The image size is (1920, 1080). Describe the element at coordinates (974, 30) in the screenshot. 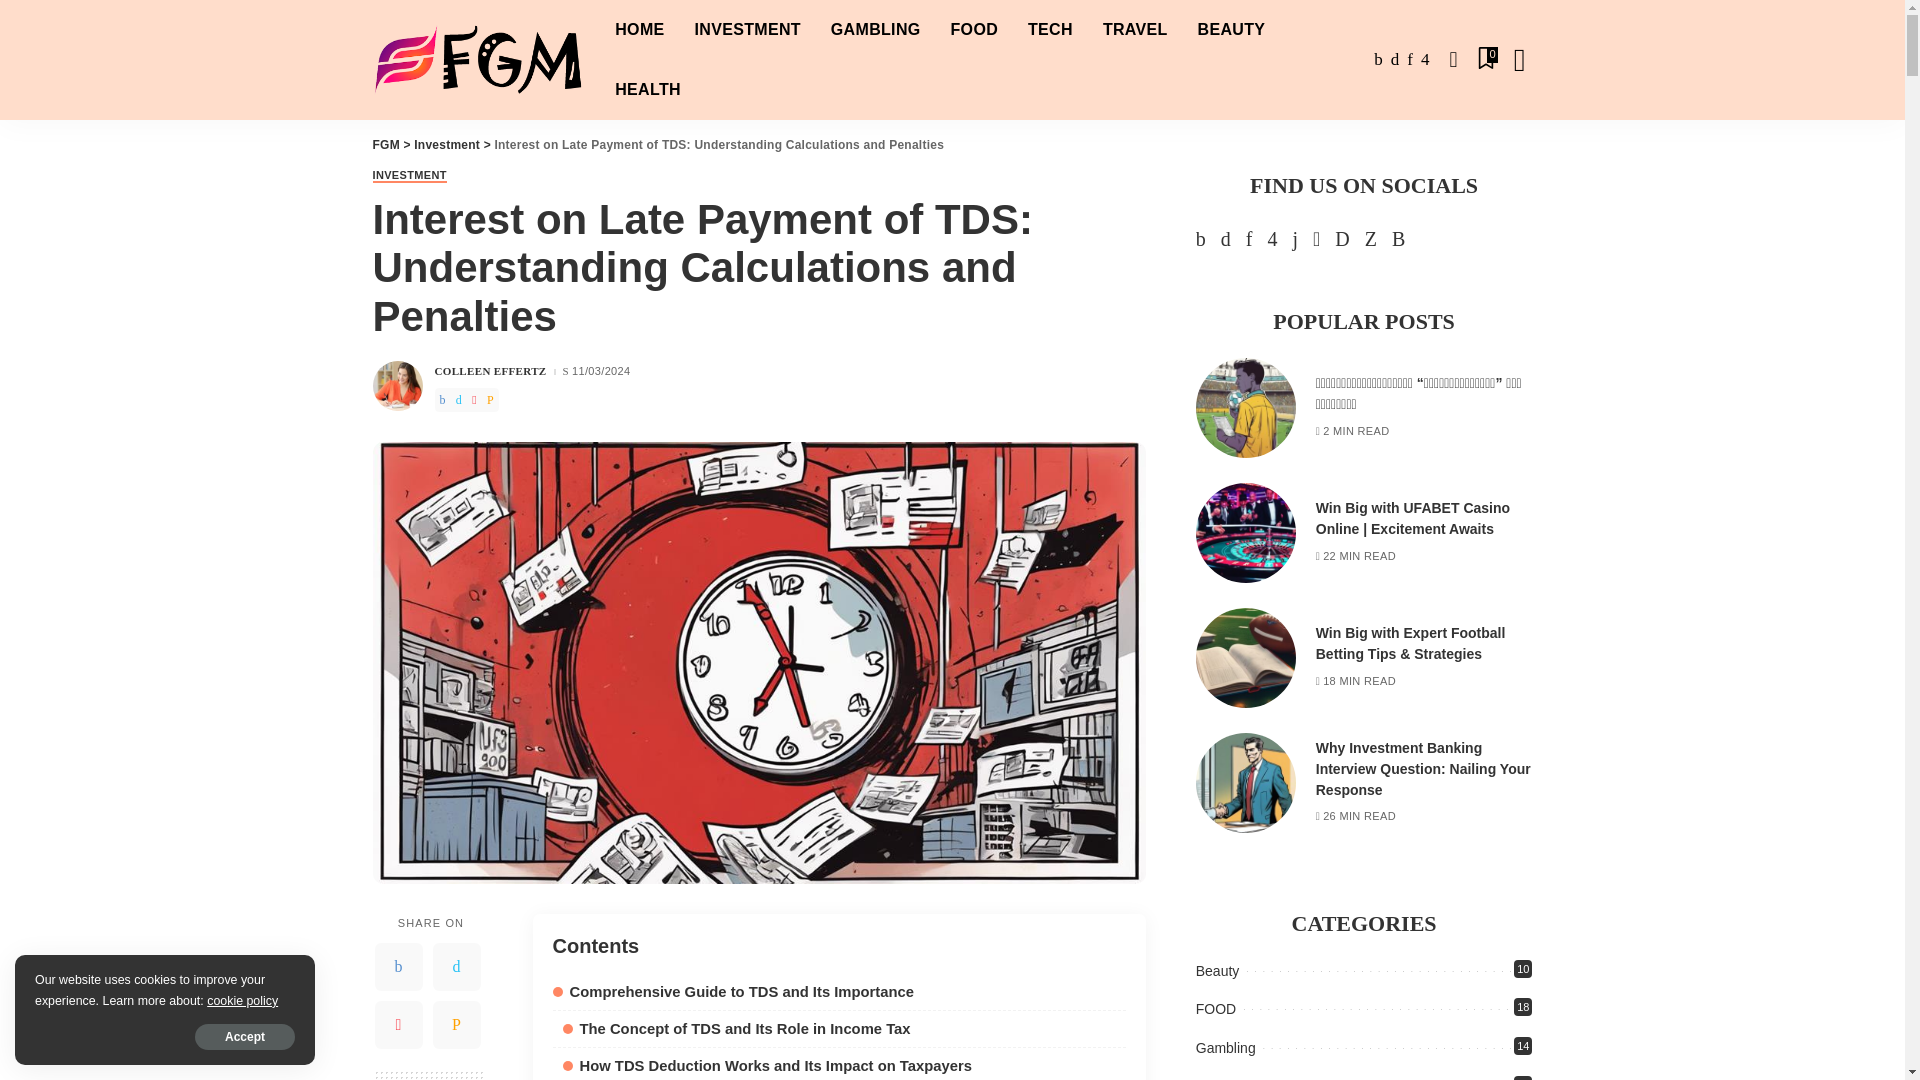

I see `FOOD` at that location.